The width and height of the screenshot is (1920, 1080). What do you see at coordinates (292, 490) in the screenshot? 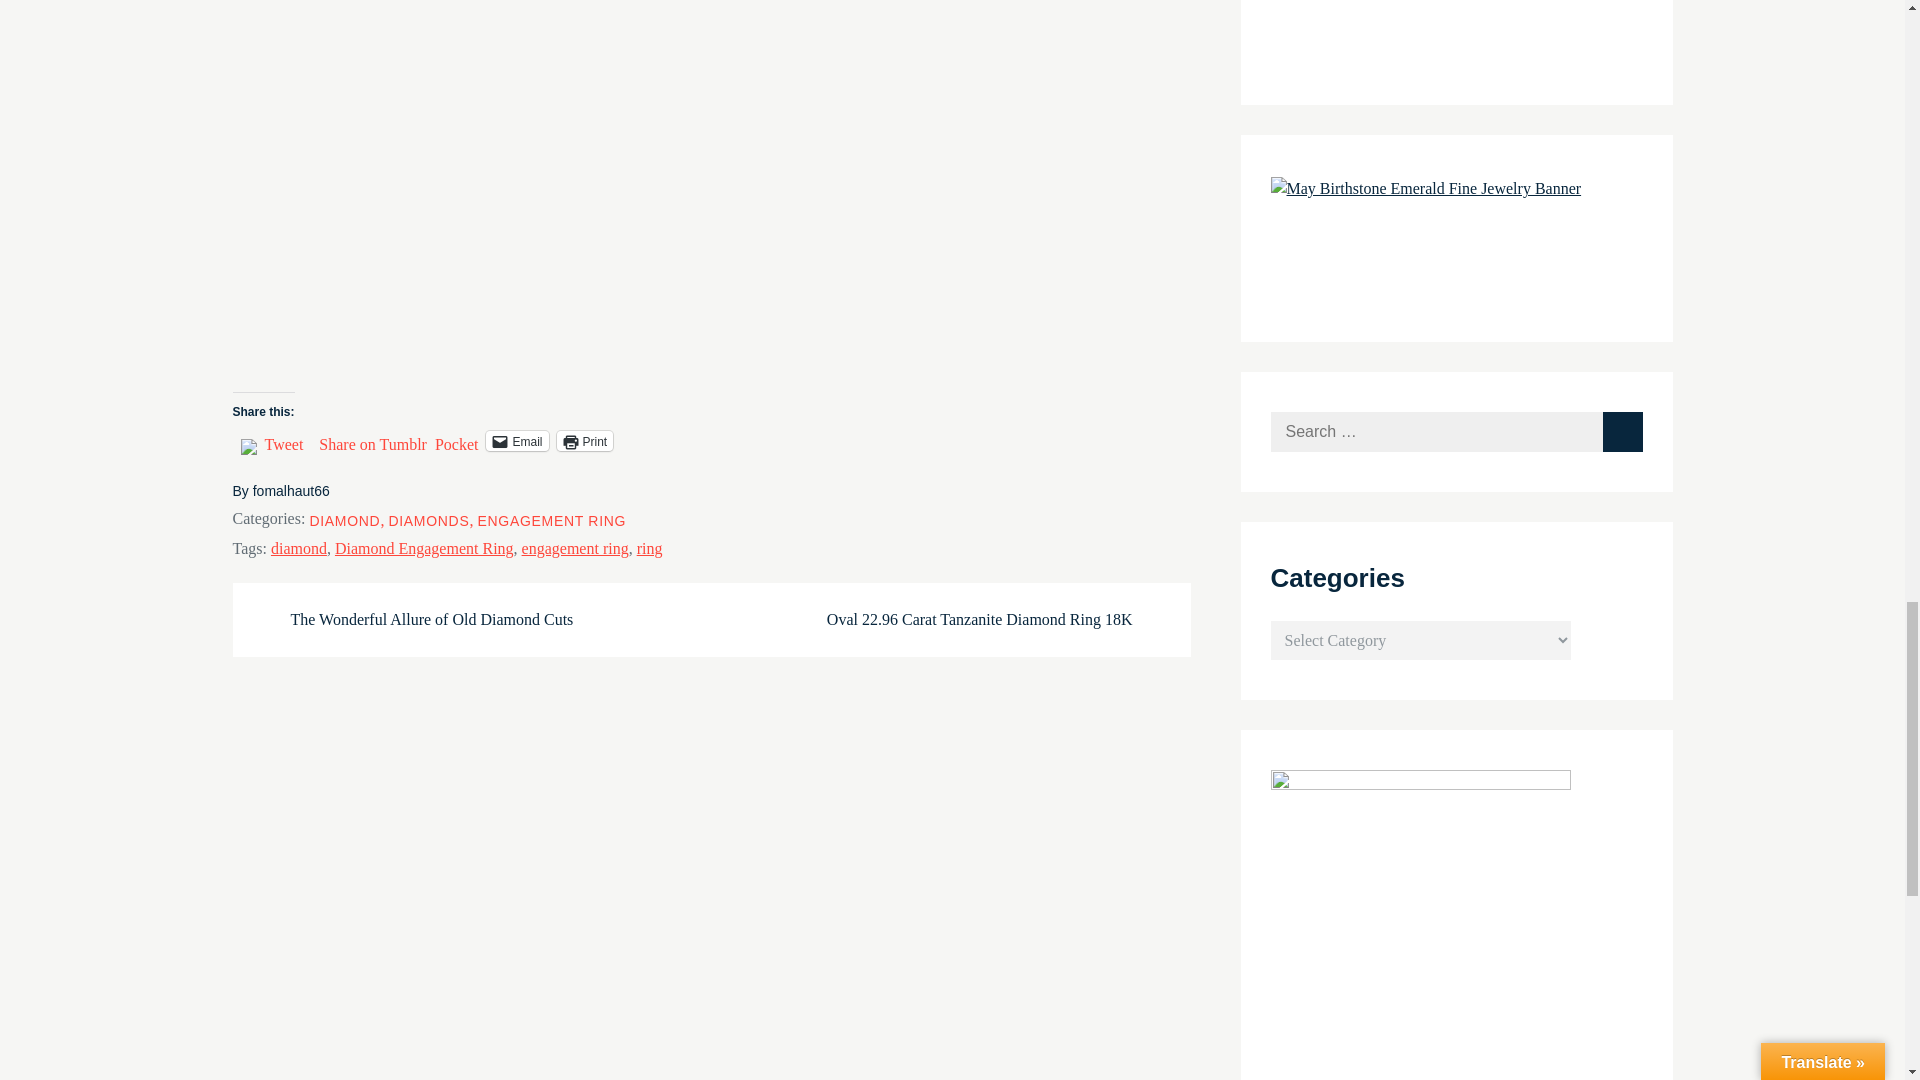
I see `fomalhaut66` at bounding box center [292, 490].